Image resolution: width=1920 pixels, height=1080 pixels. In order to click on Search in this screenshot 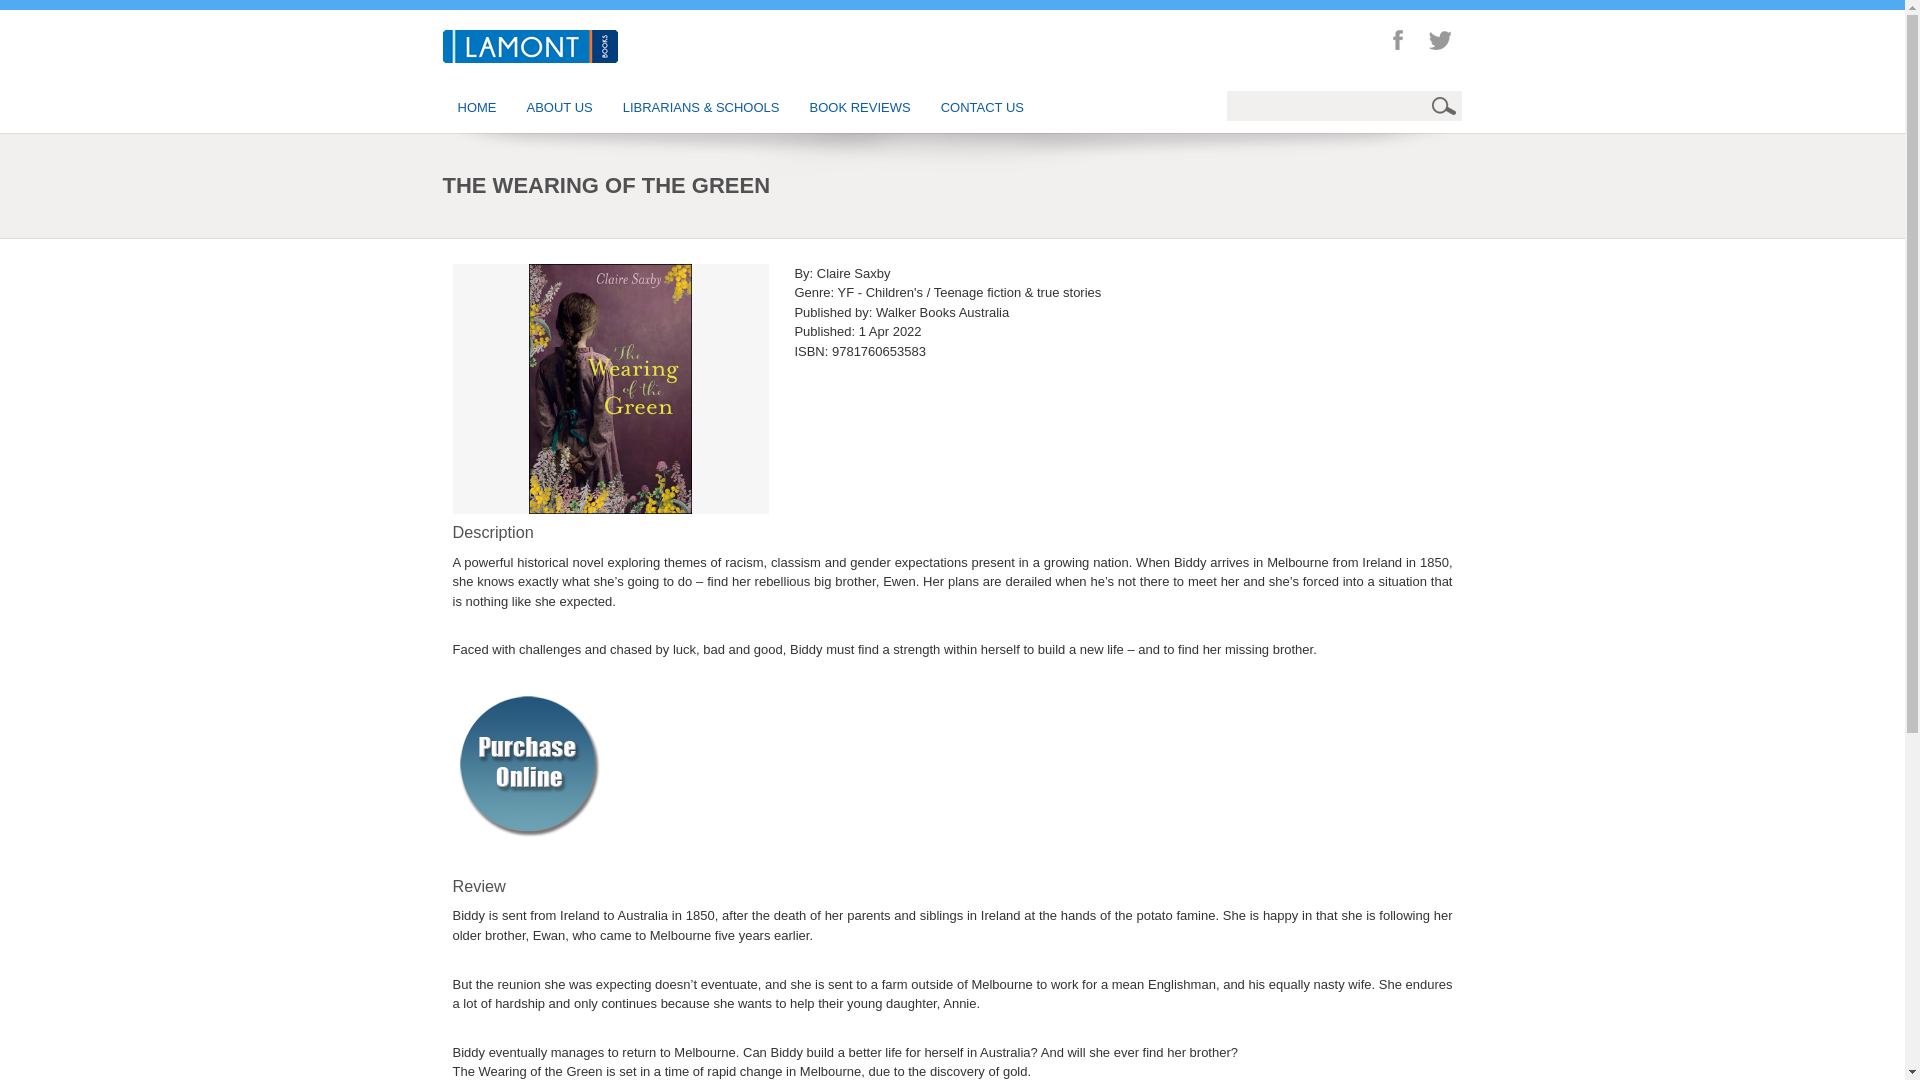, I will do `click(1446, 105)`.